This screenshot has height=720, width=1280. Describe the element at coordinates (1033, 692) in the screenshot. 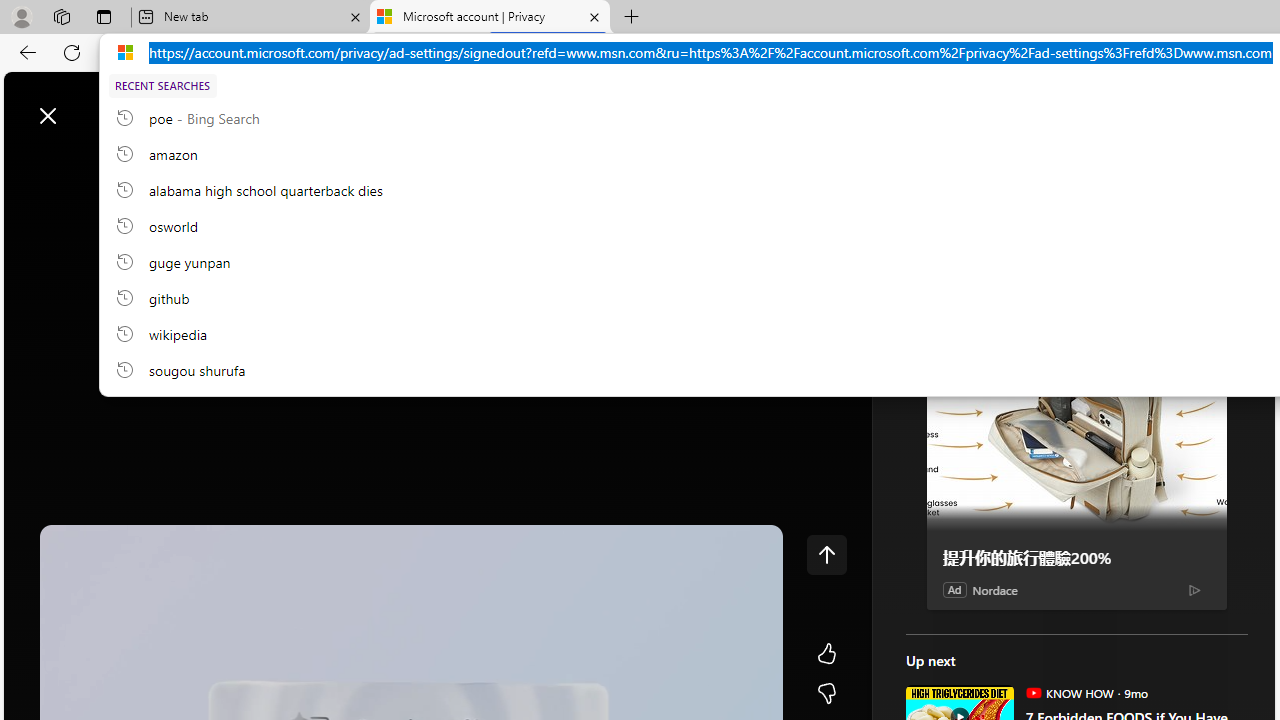

I see `KNOW HOW` at that location.